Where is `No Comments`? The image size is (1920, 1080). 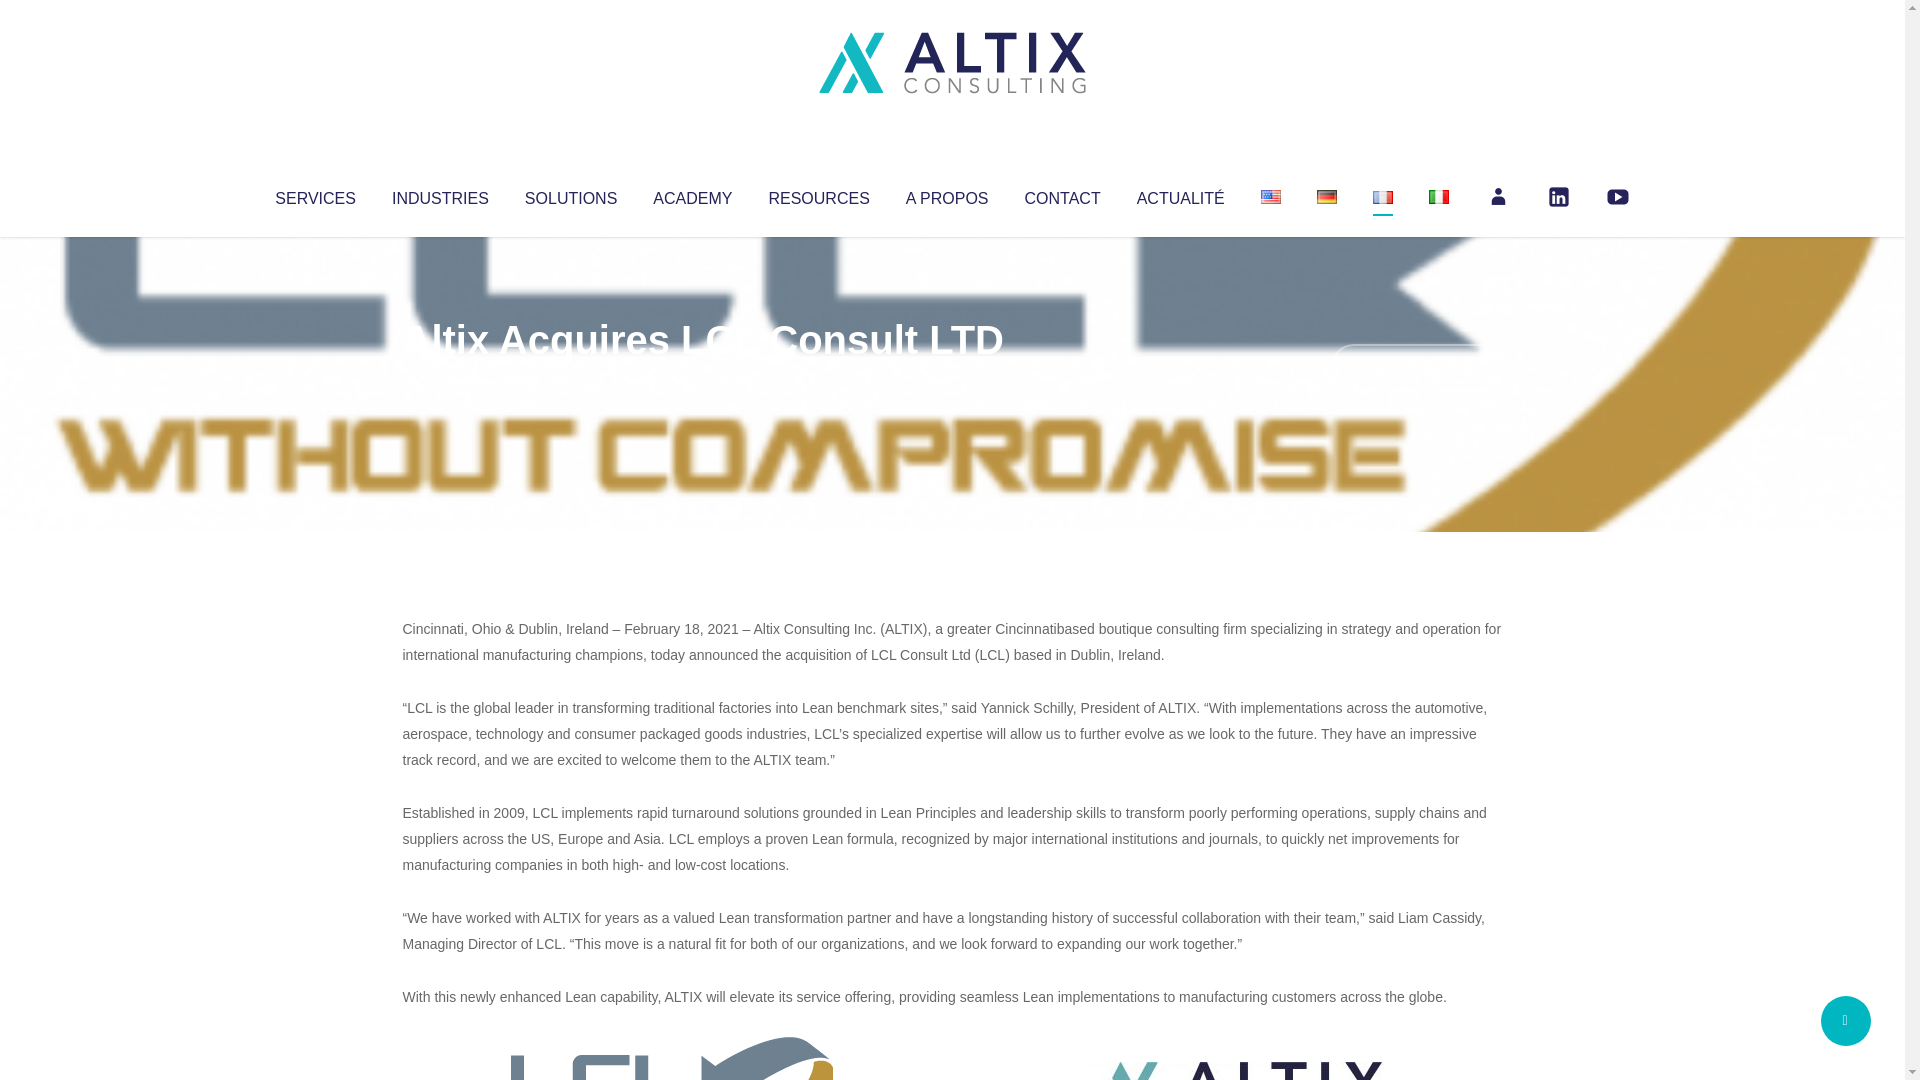
No Comments is located at coordinates (1416, 366).